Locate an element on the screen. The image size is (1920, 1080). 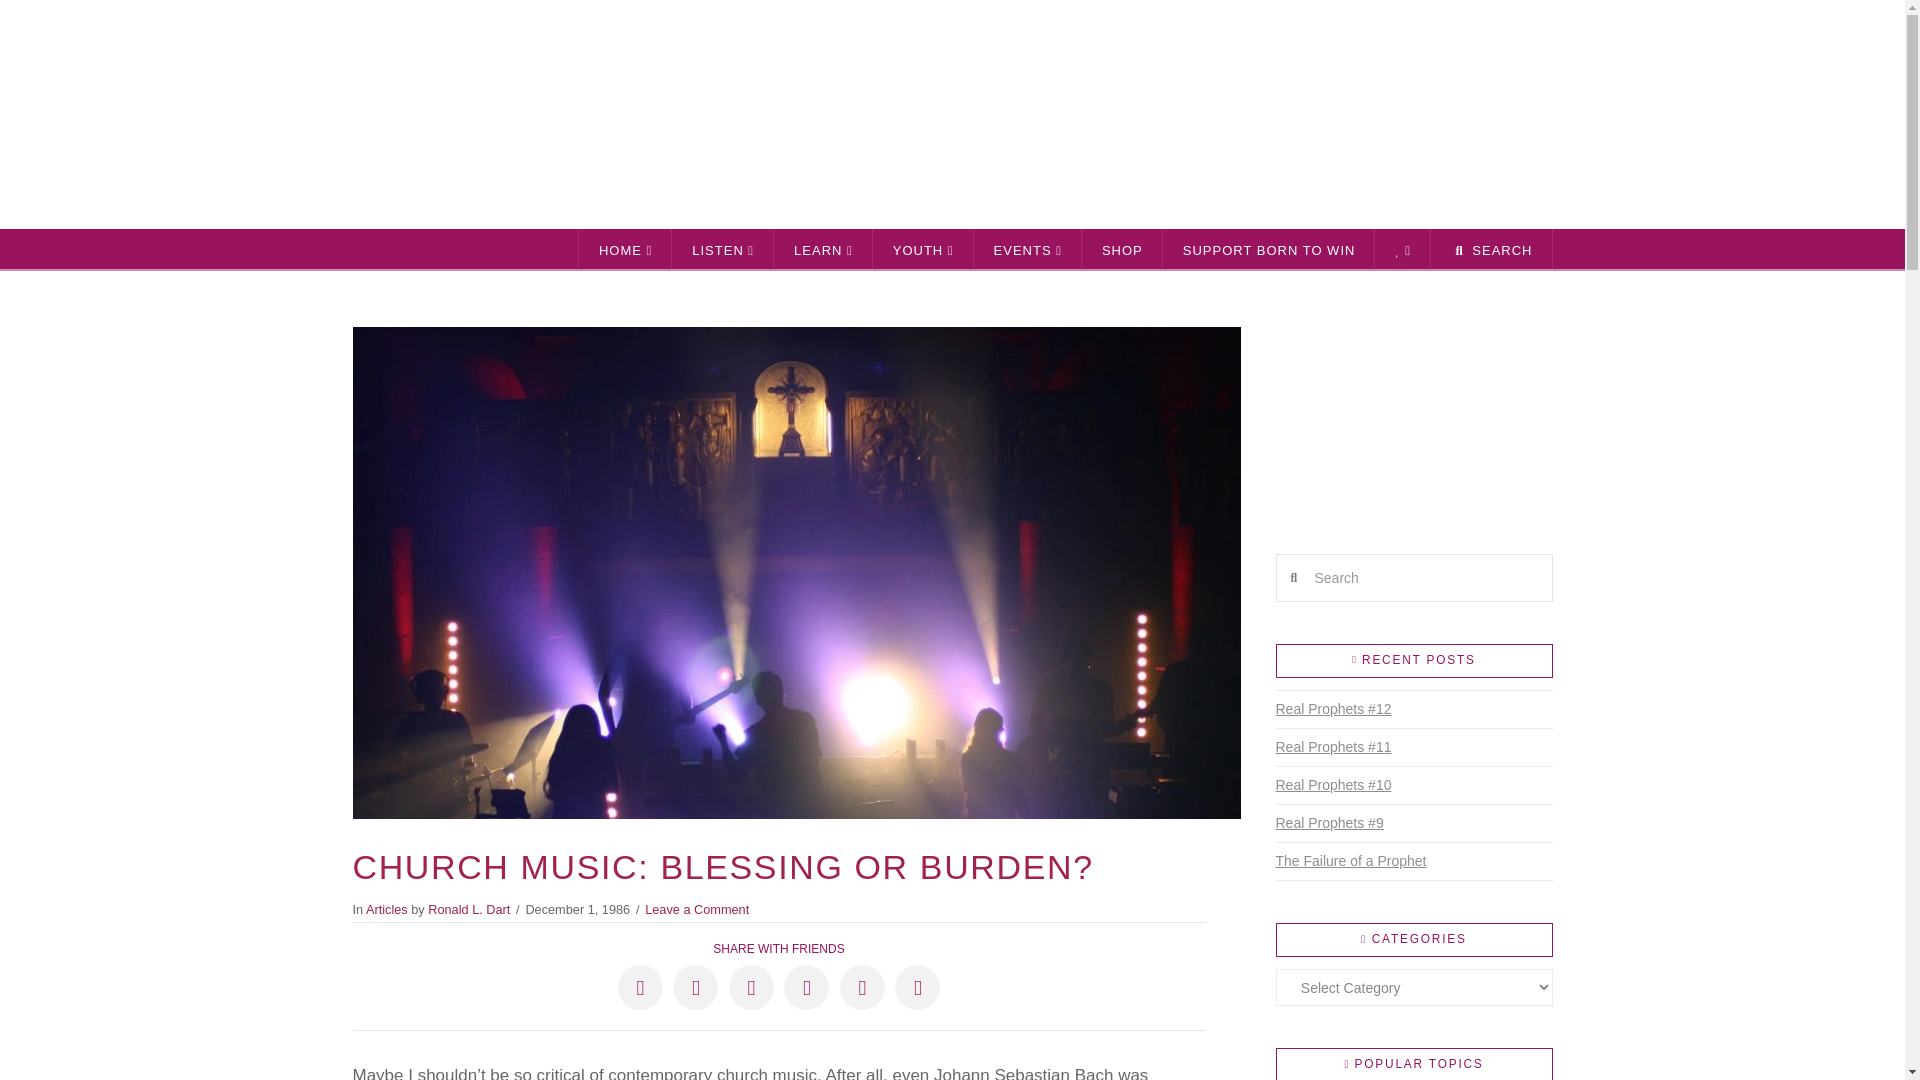
HOME is located at coordinates (624, 248).